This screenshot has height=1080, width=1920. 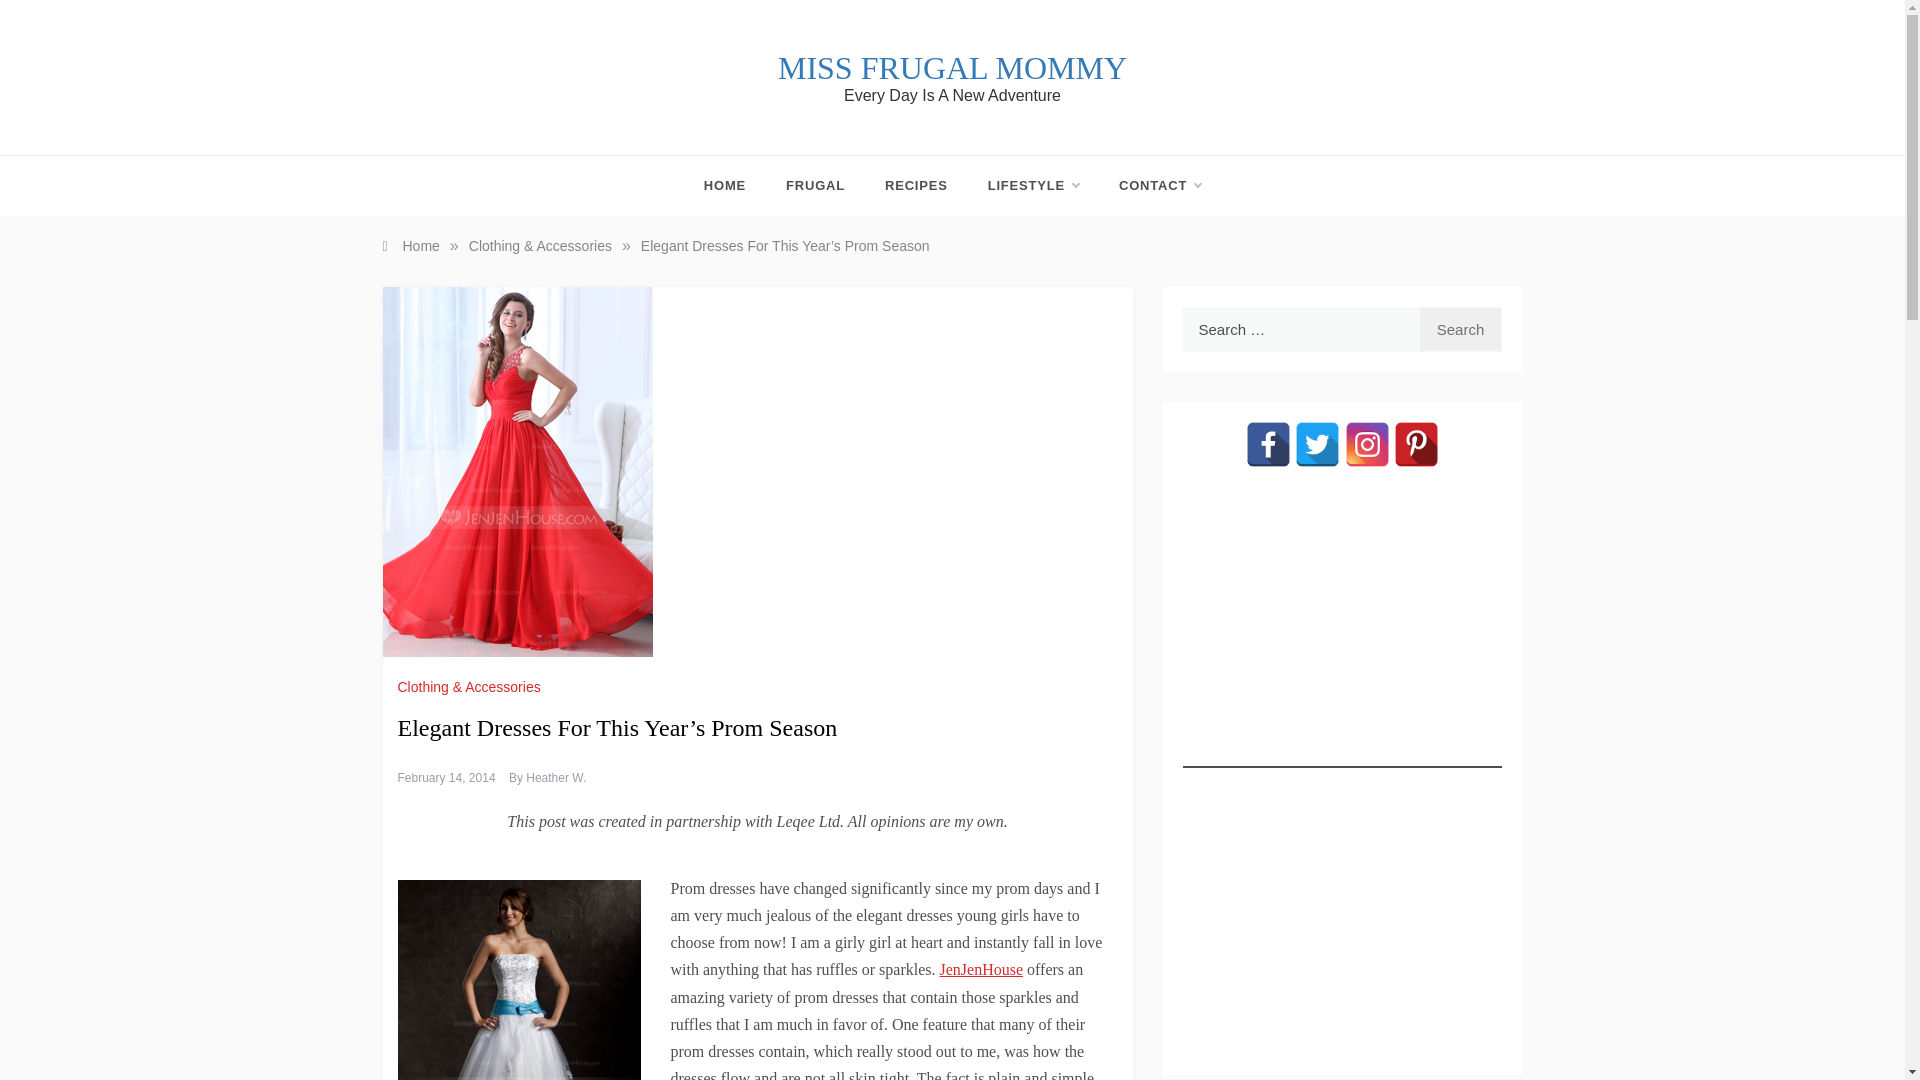 What do you see at coordinates (952, 68) in the screenshot?
I see `MISS FRUGAL MOMMY` at bounding box center [952, 68].